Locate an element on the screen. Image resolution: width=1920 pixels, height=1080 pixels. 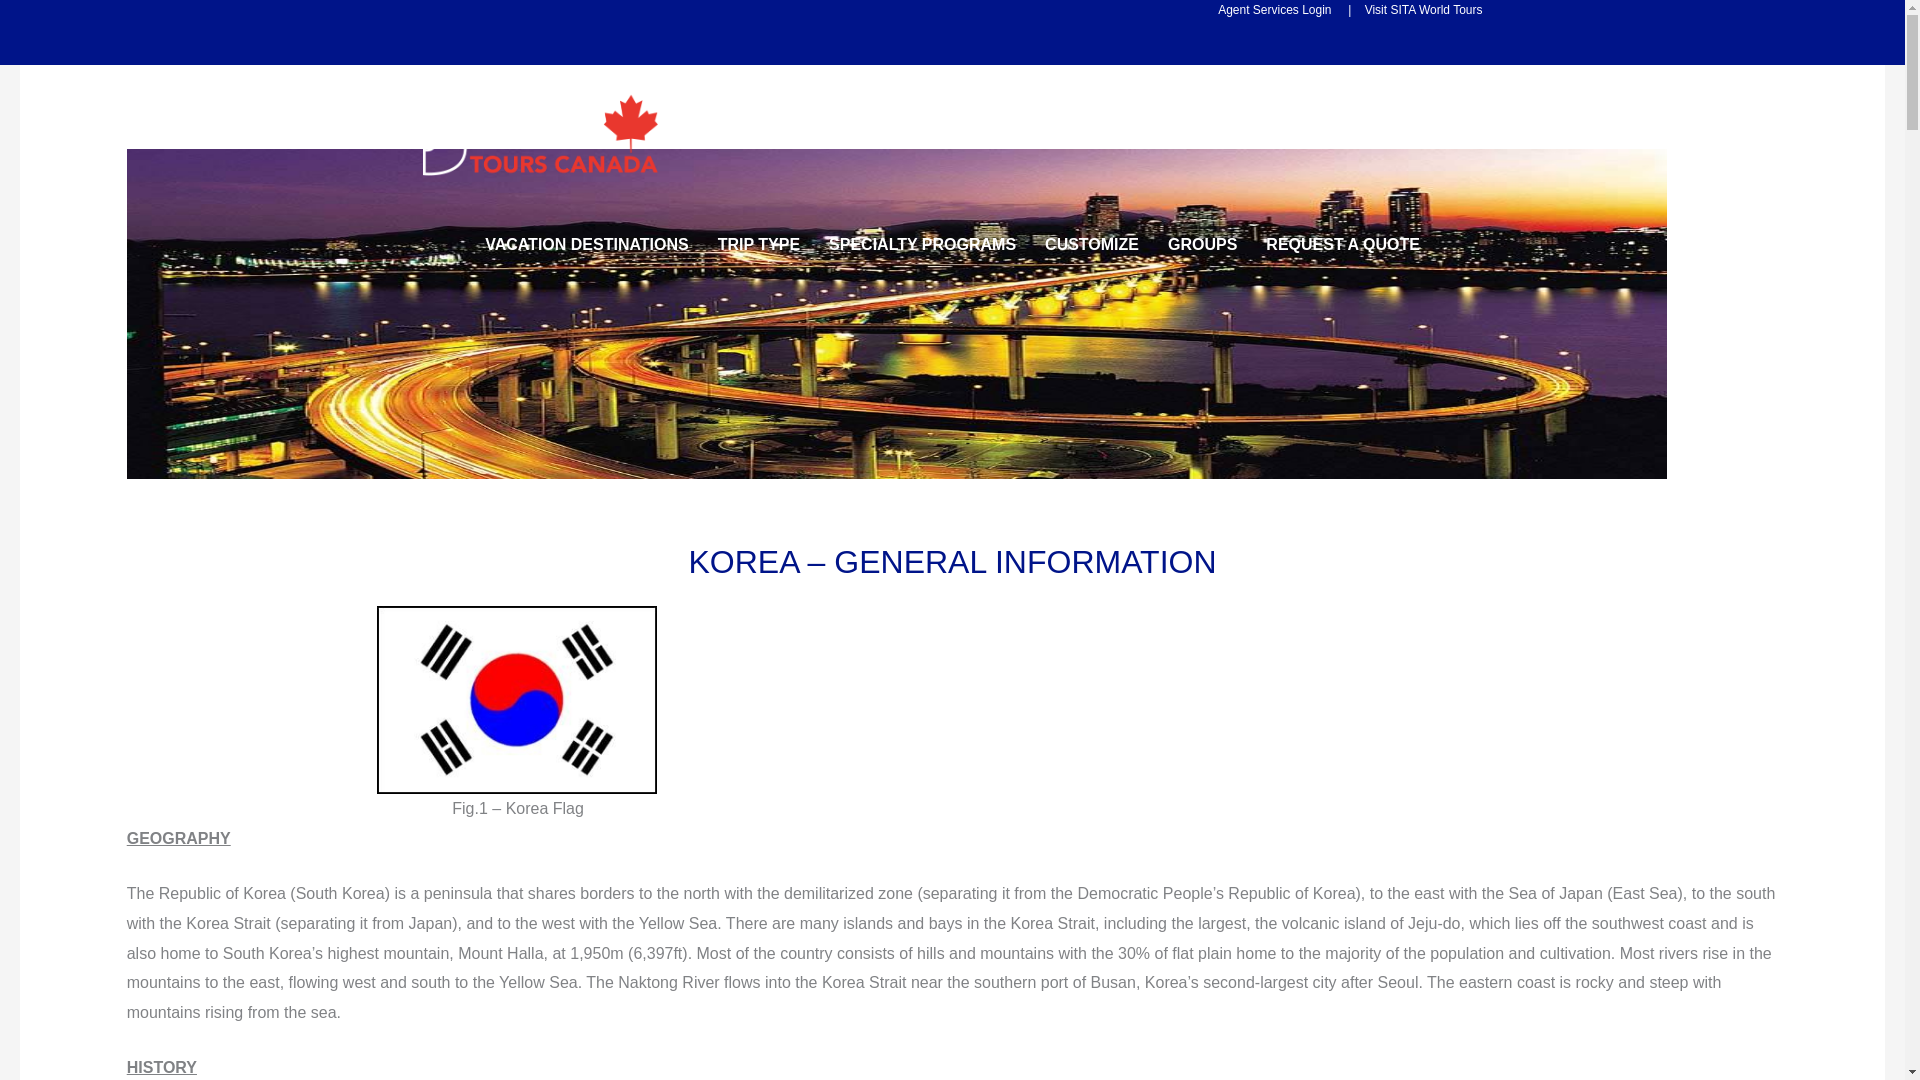
TRIP TYPE is located at coordinates (759, 245).